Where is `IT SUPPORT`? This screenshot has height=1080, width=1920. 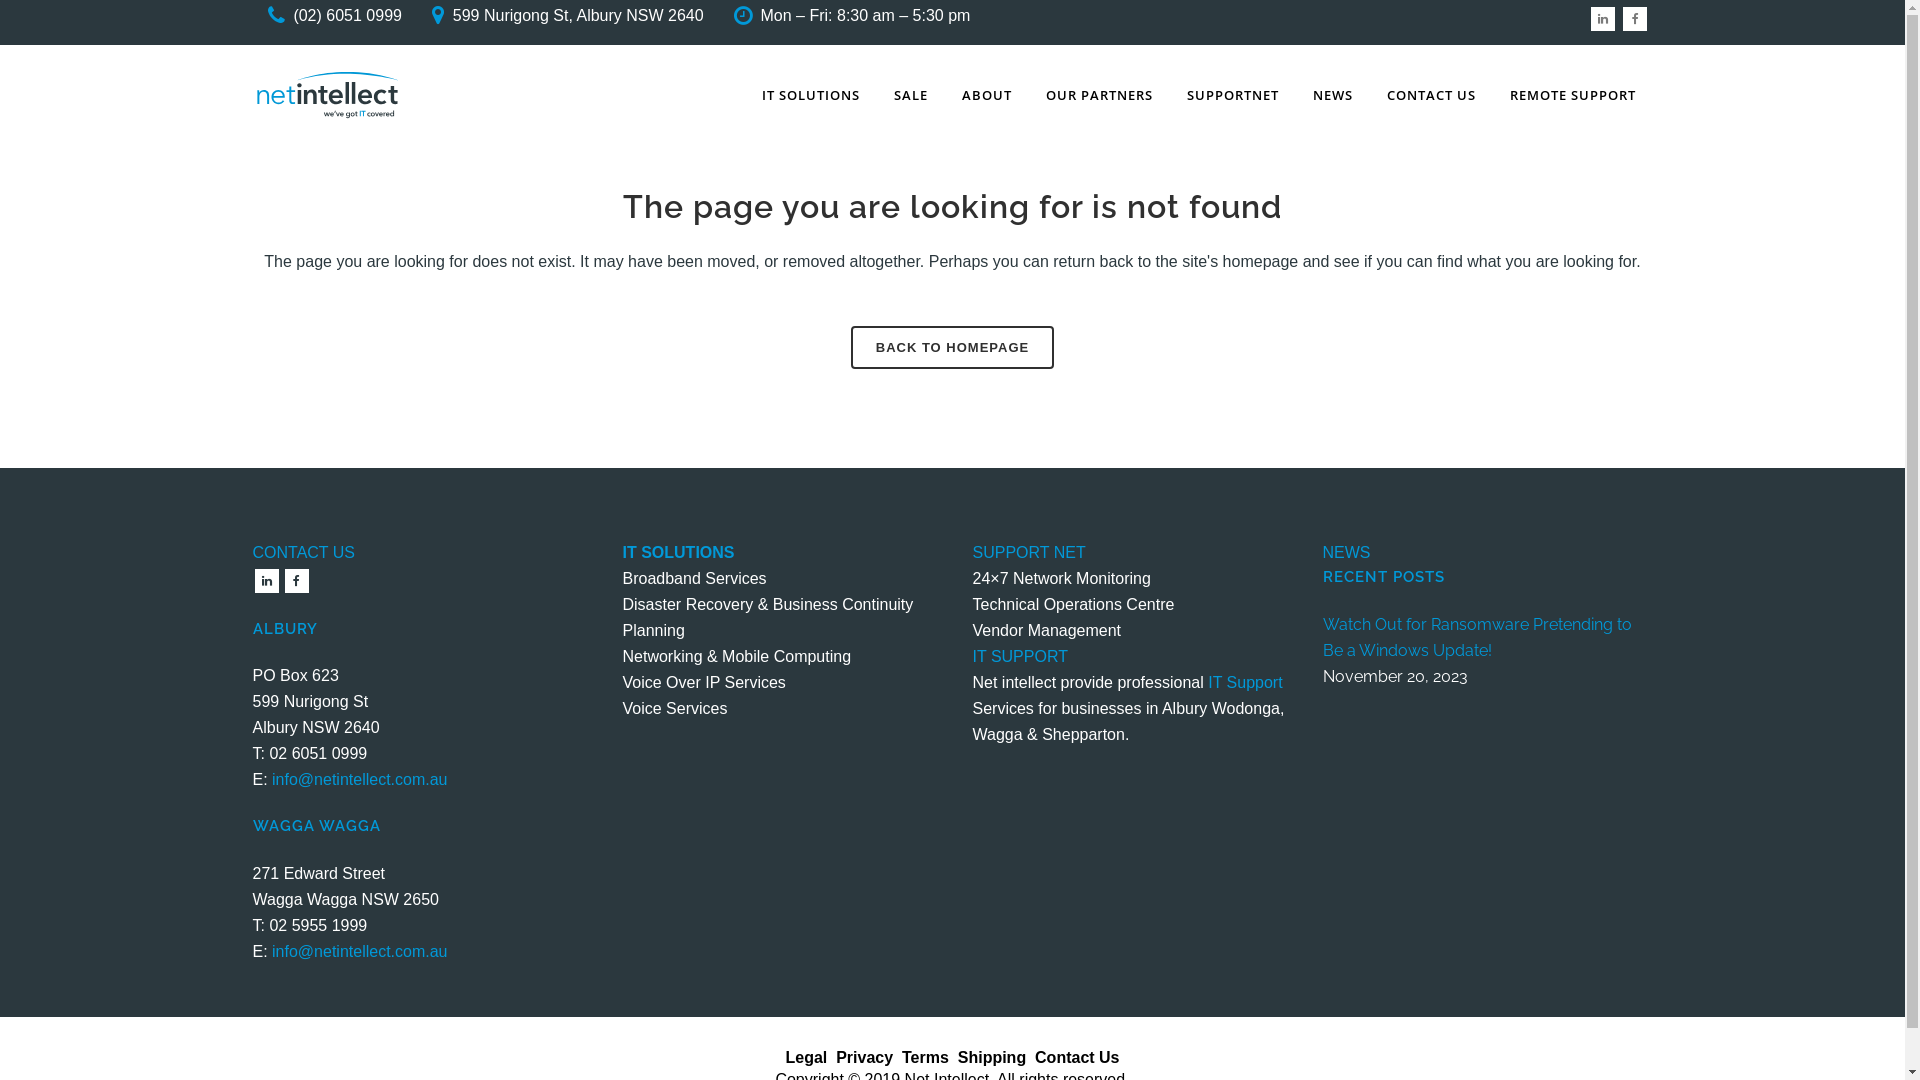 IT SUPPORT is located at coordinates (1020, 656).